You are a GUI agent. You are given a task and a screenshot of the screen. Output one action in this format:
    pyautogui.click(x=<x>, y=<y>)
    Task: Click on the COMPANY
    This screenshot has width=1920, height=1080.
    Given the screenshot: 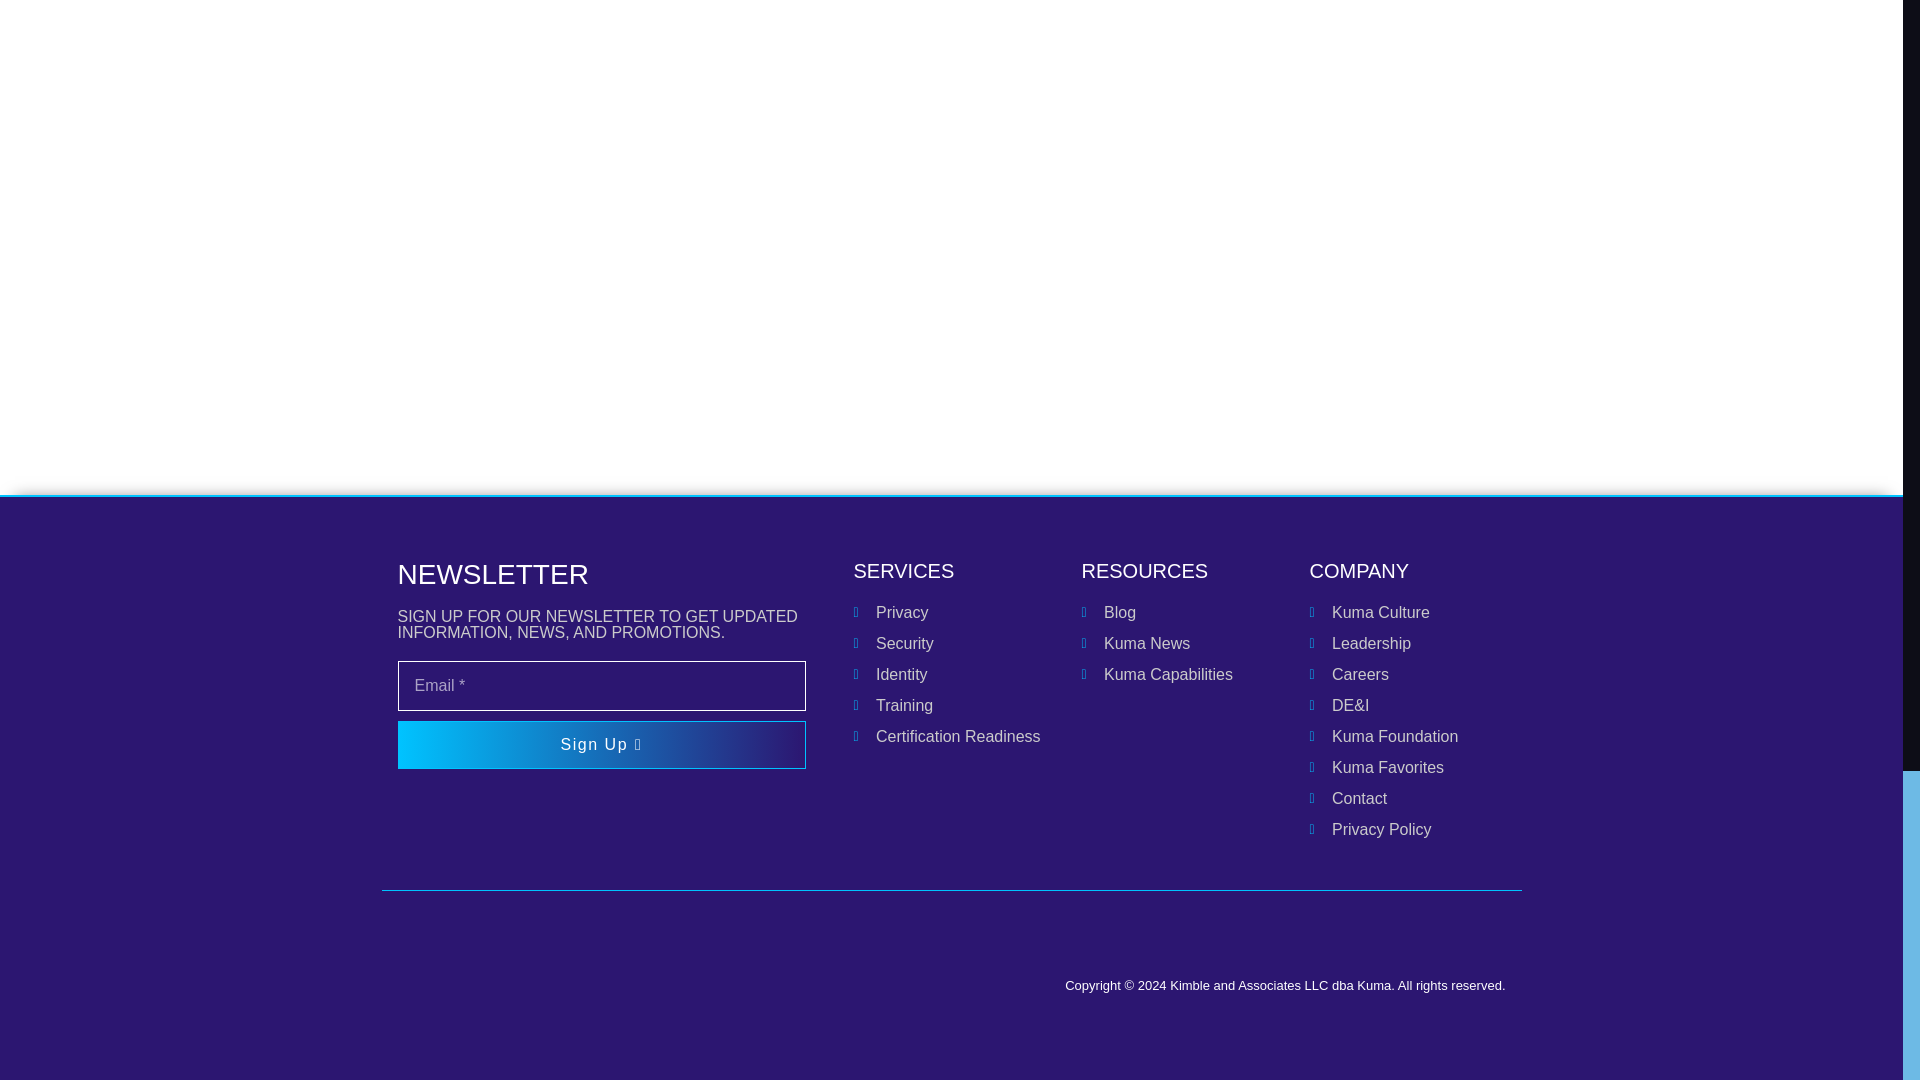 What is the action you would take?
    pyautogui.click(x=1407, y=570)
    